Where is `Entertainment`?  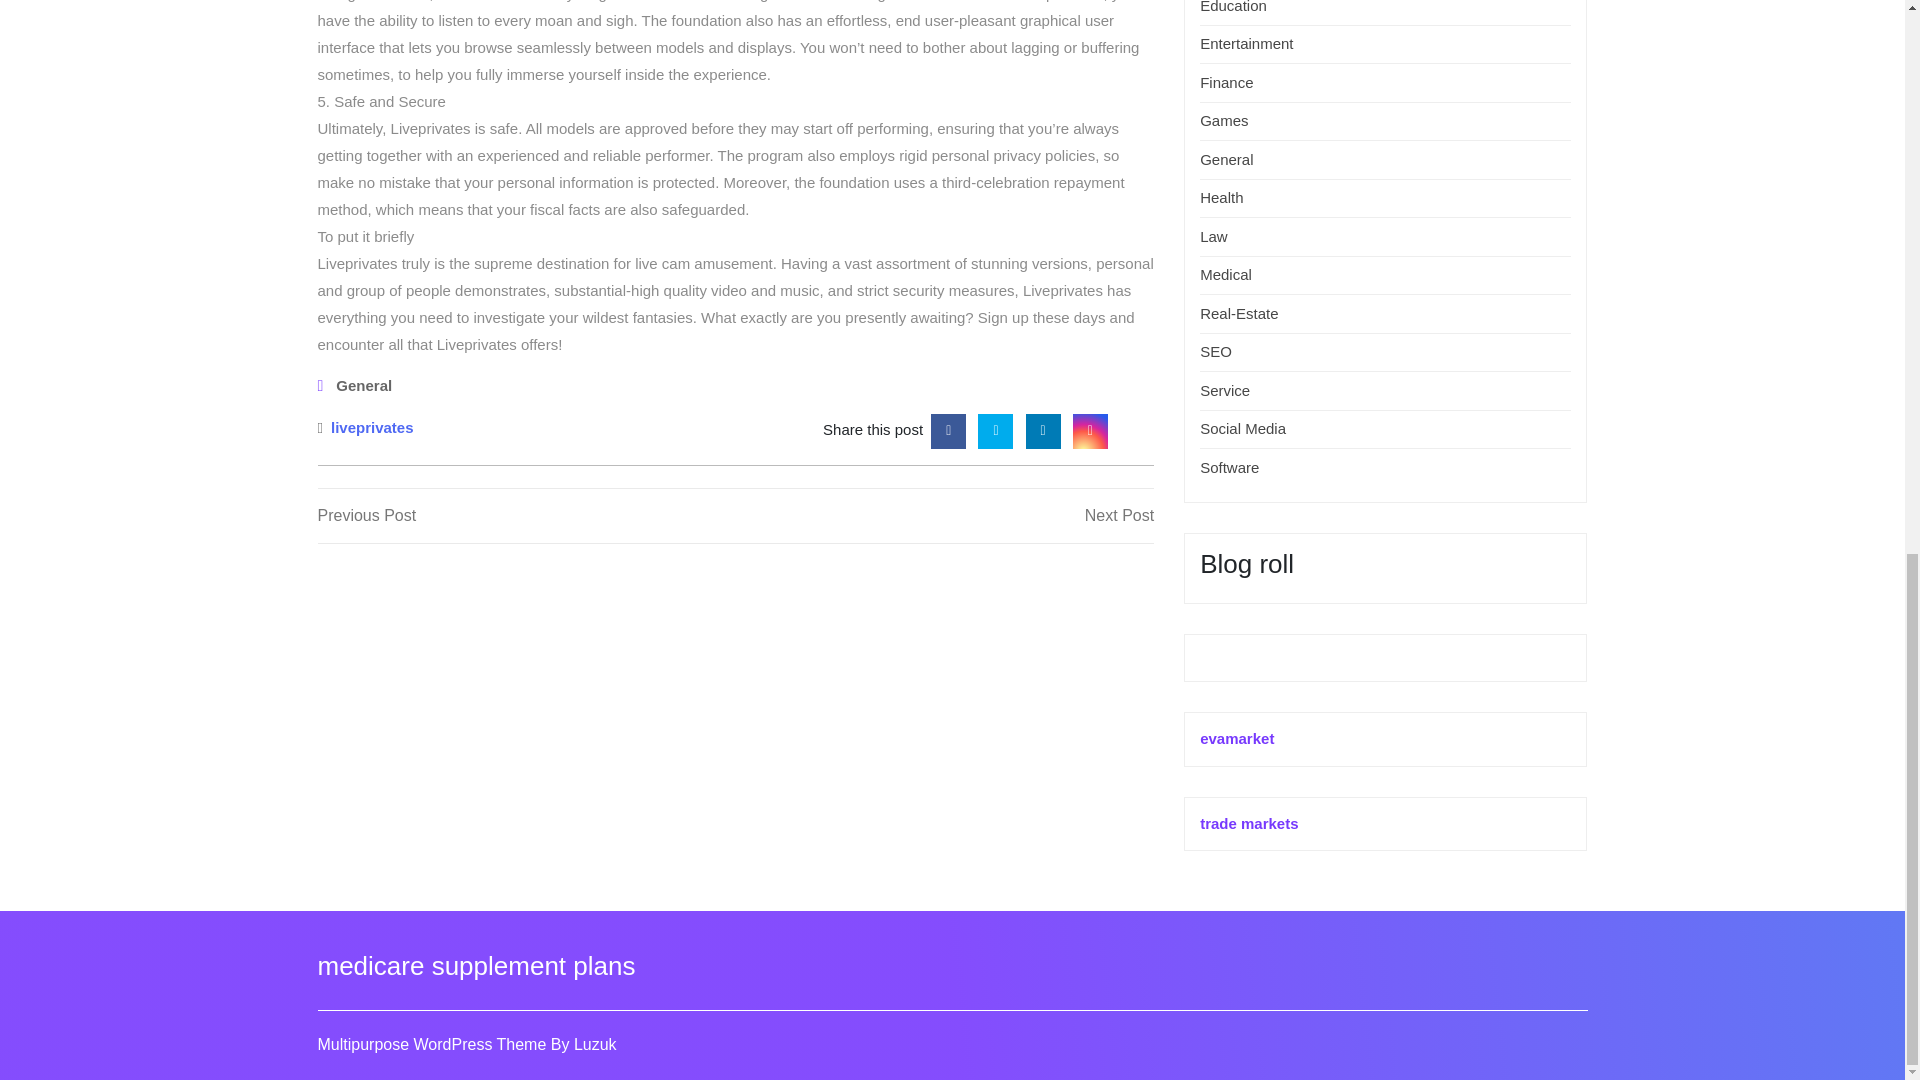
Entertainment is located at coordinates (526, 516).